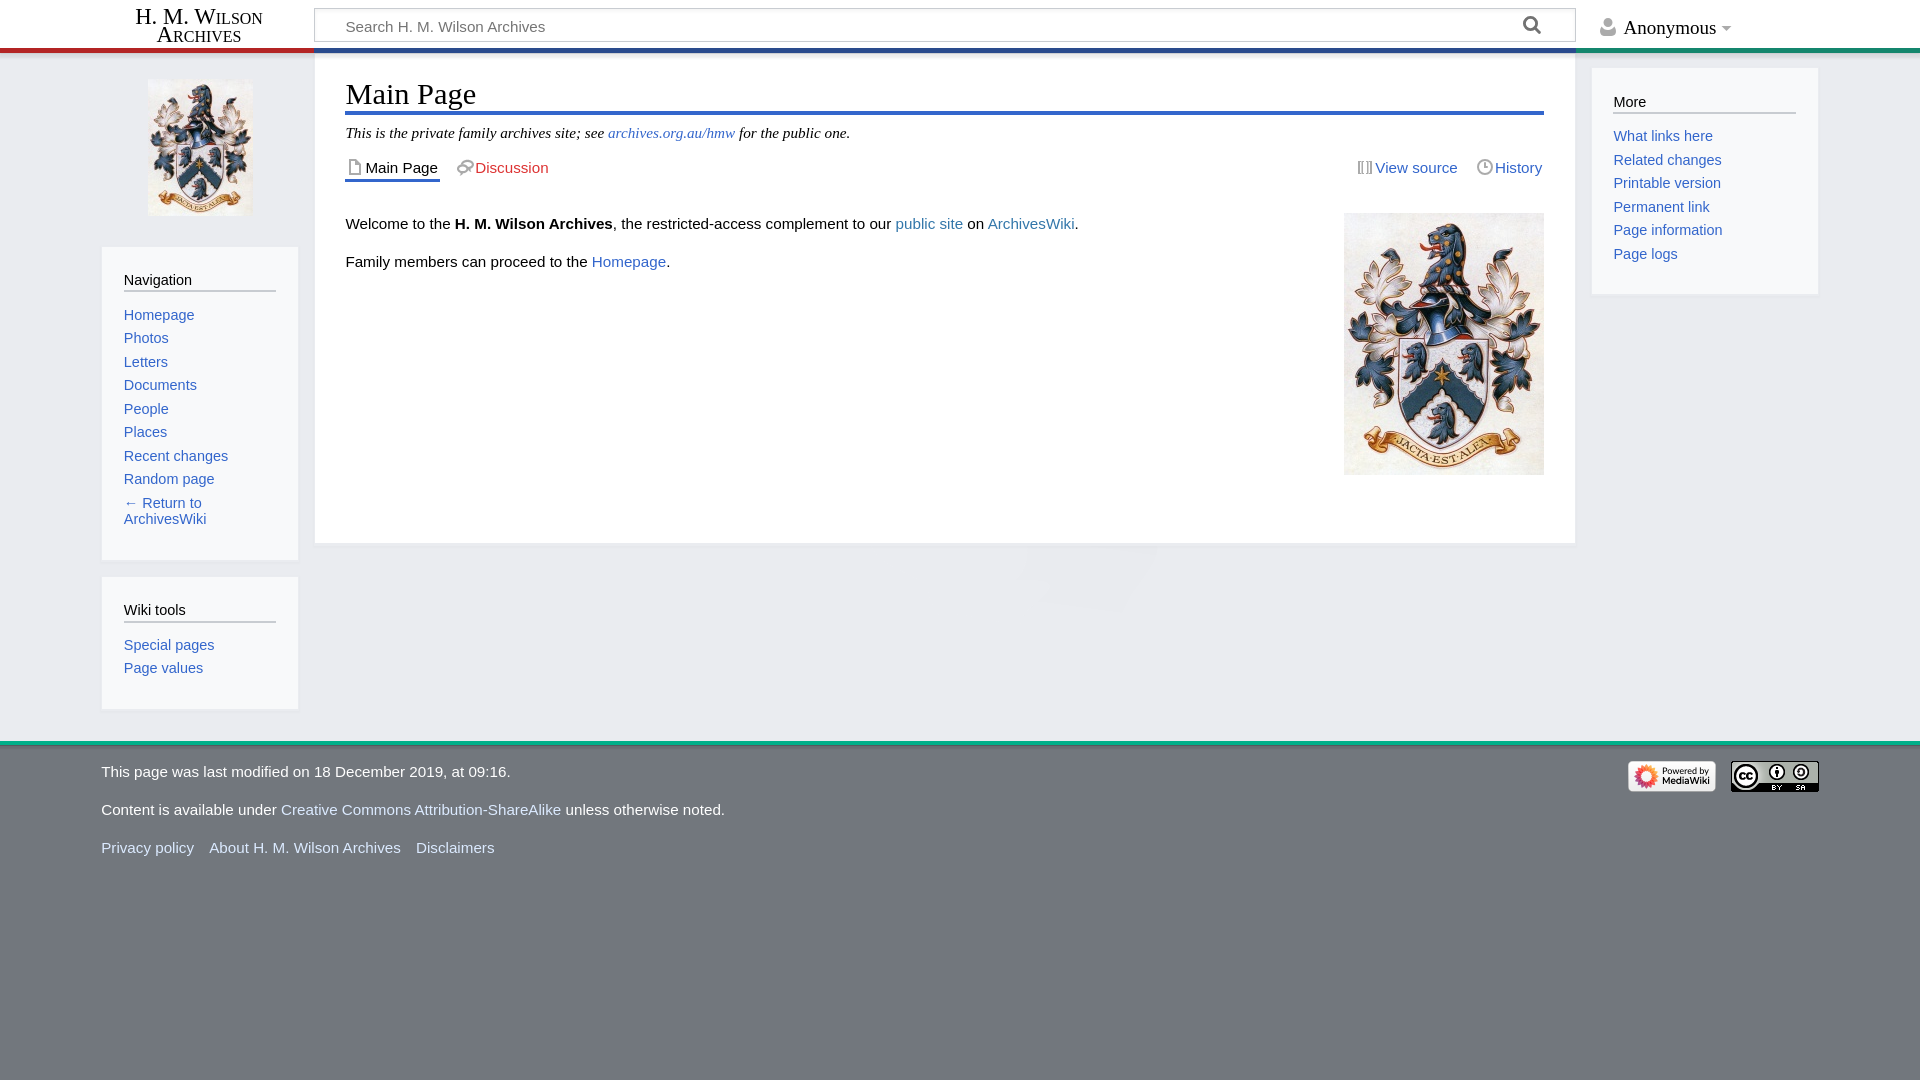 The height and width of the screenshot is (1080, 1920). I want to click on Recent changes, so click(176, 456).